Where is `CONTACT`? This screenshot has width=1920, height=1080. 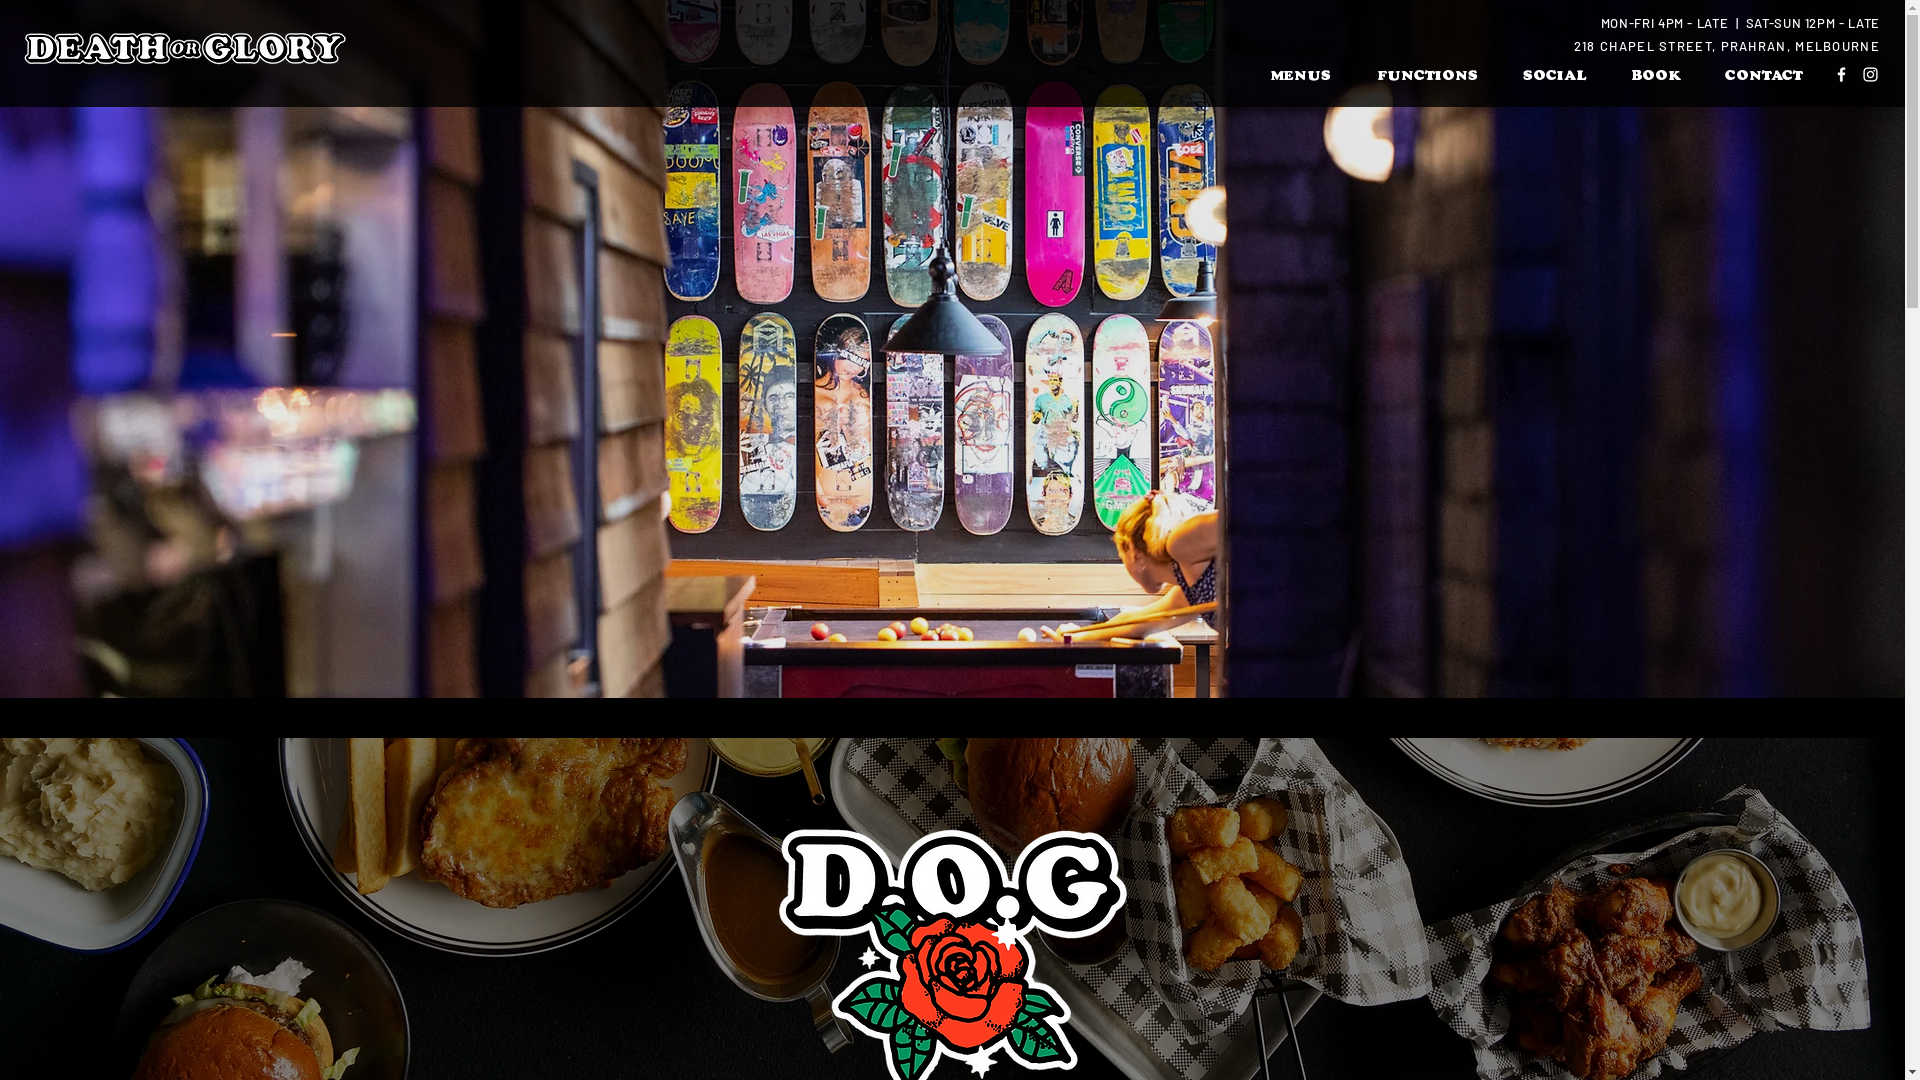 CONTACT is located at coordinates (1764, 75).